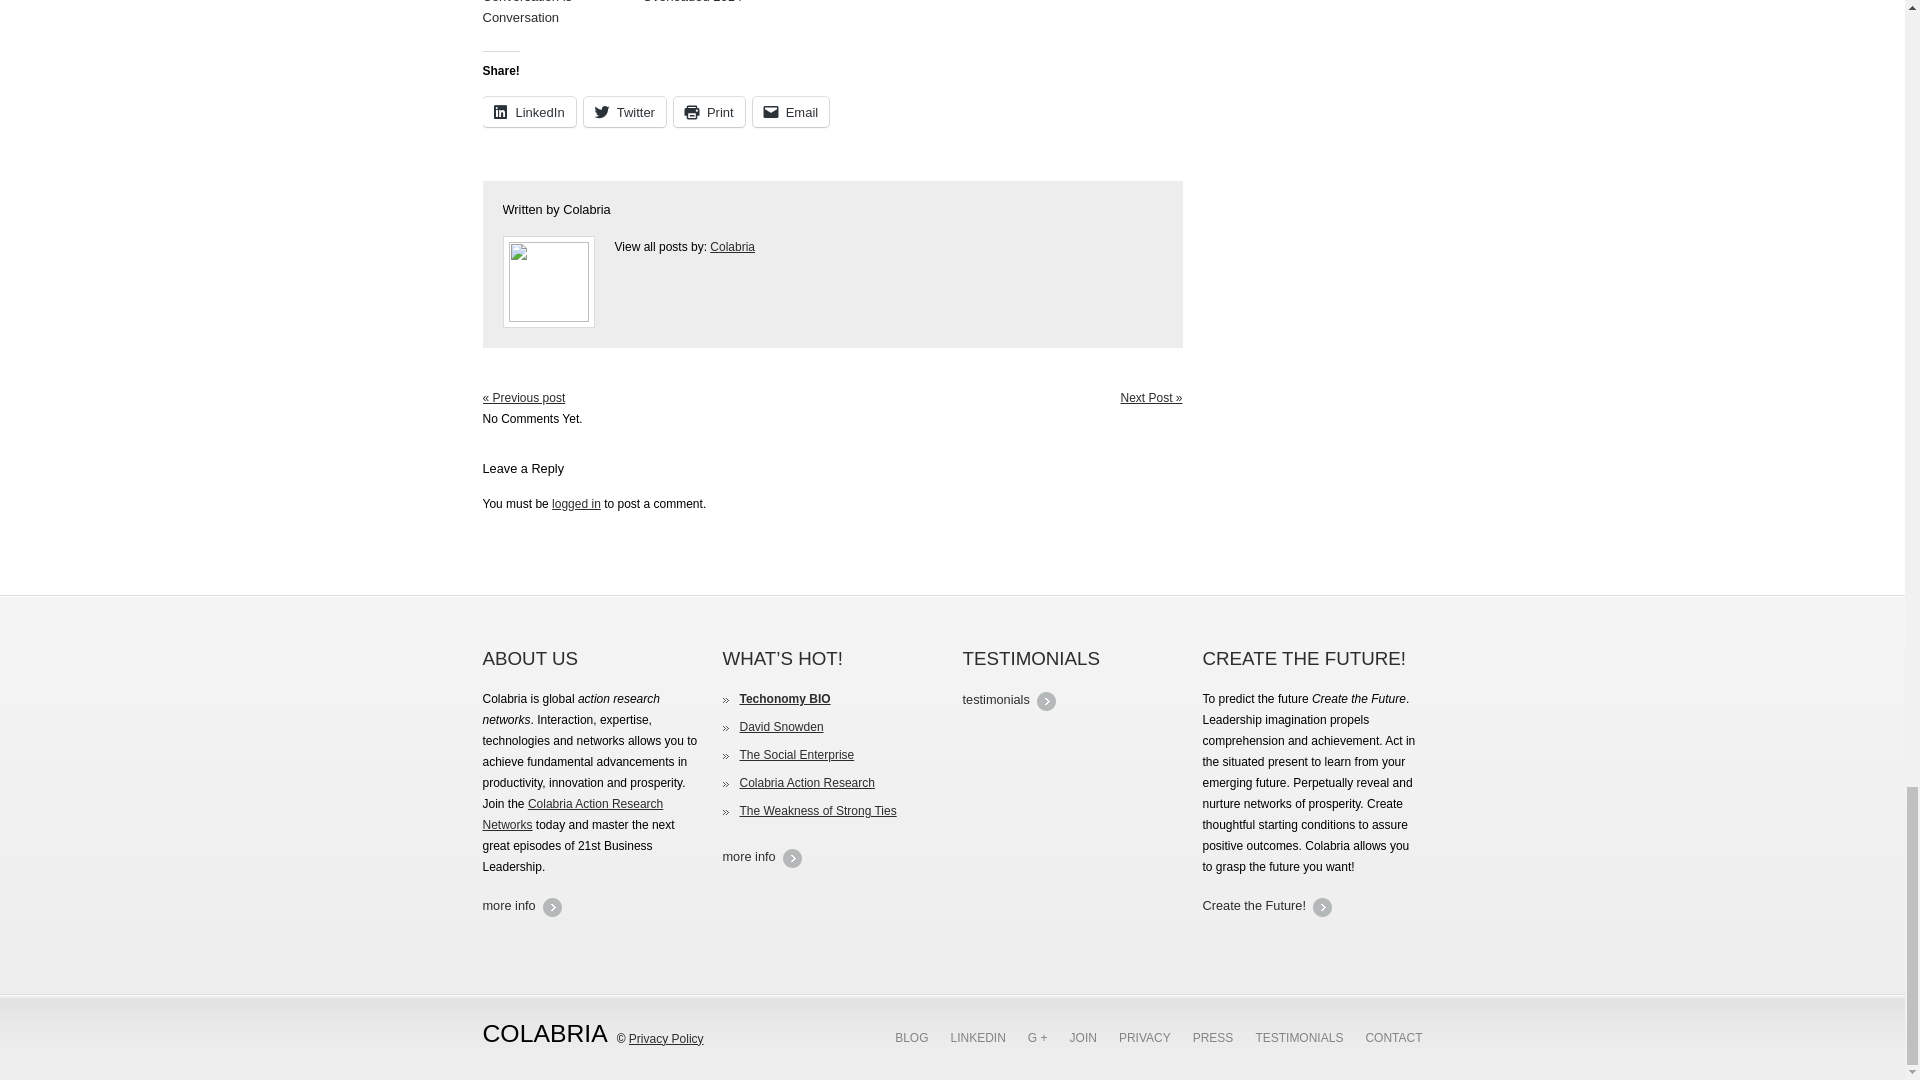 This screenshot has height=1080, width=1920. What do you see at coordinates (708, 112) in the screenshot?
I see `Click to print` at bounding box center [708, 112].